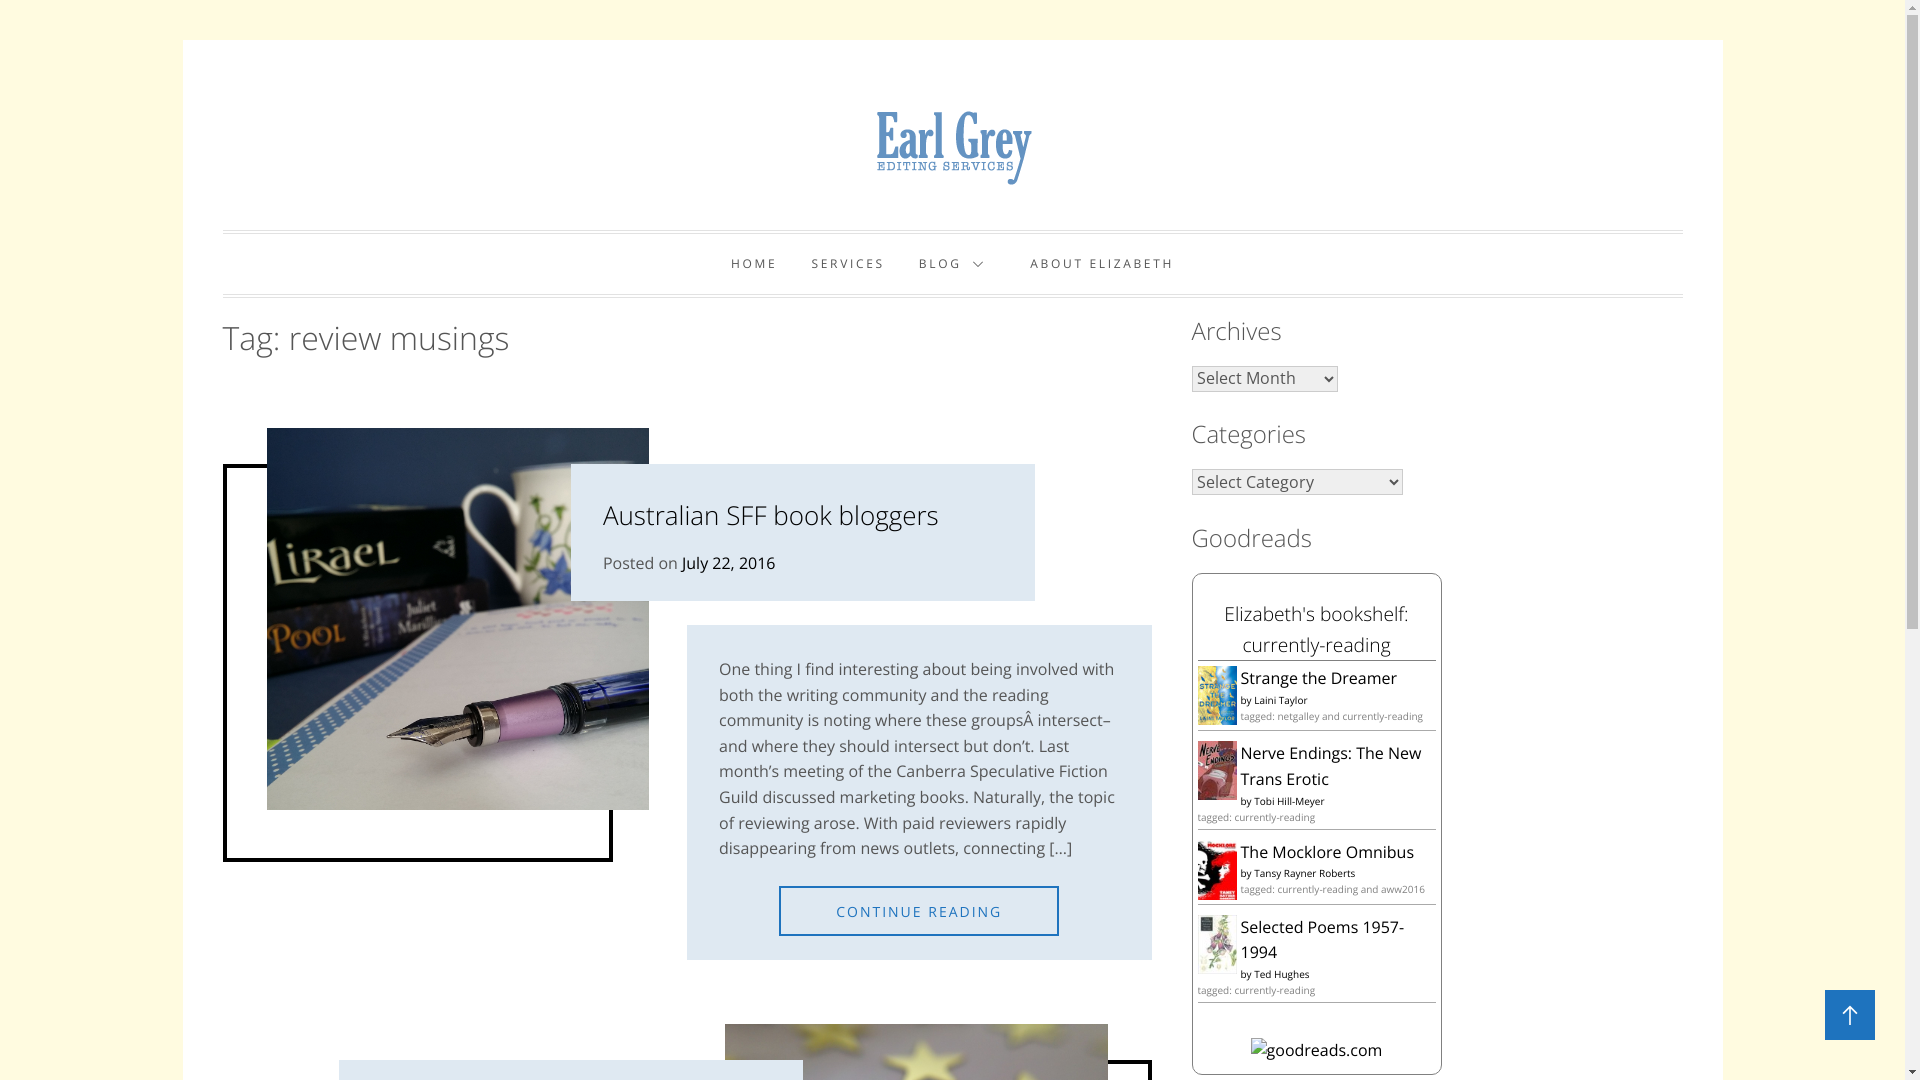  I want to click on The Mocklore Omnibus, so click(1327, 852).